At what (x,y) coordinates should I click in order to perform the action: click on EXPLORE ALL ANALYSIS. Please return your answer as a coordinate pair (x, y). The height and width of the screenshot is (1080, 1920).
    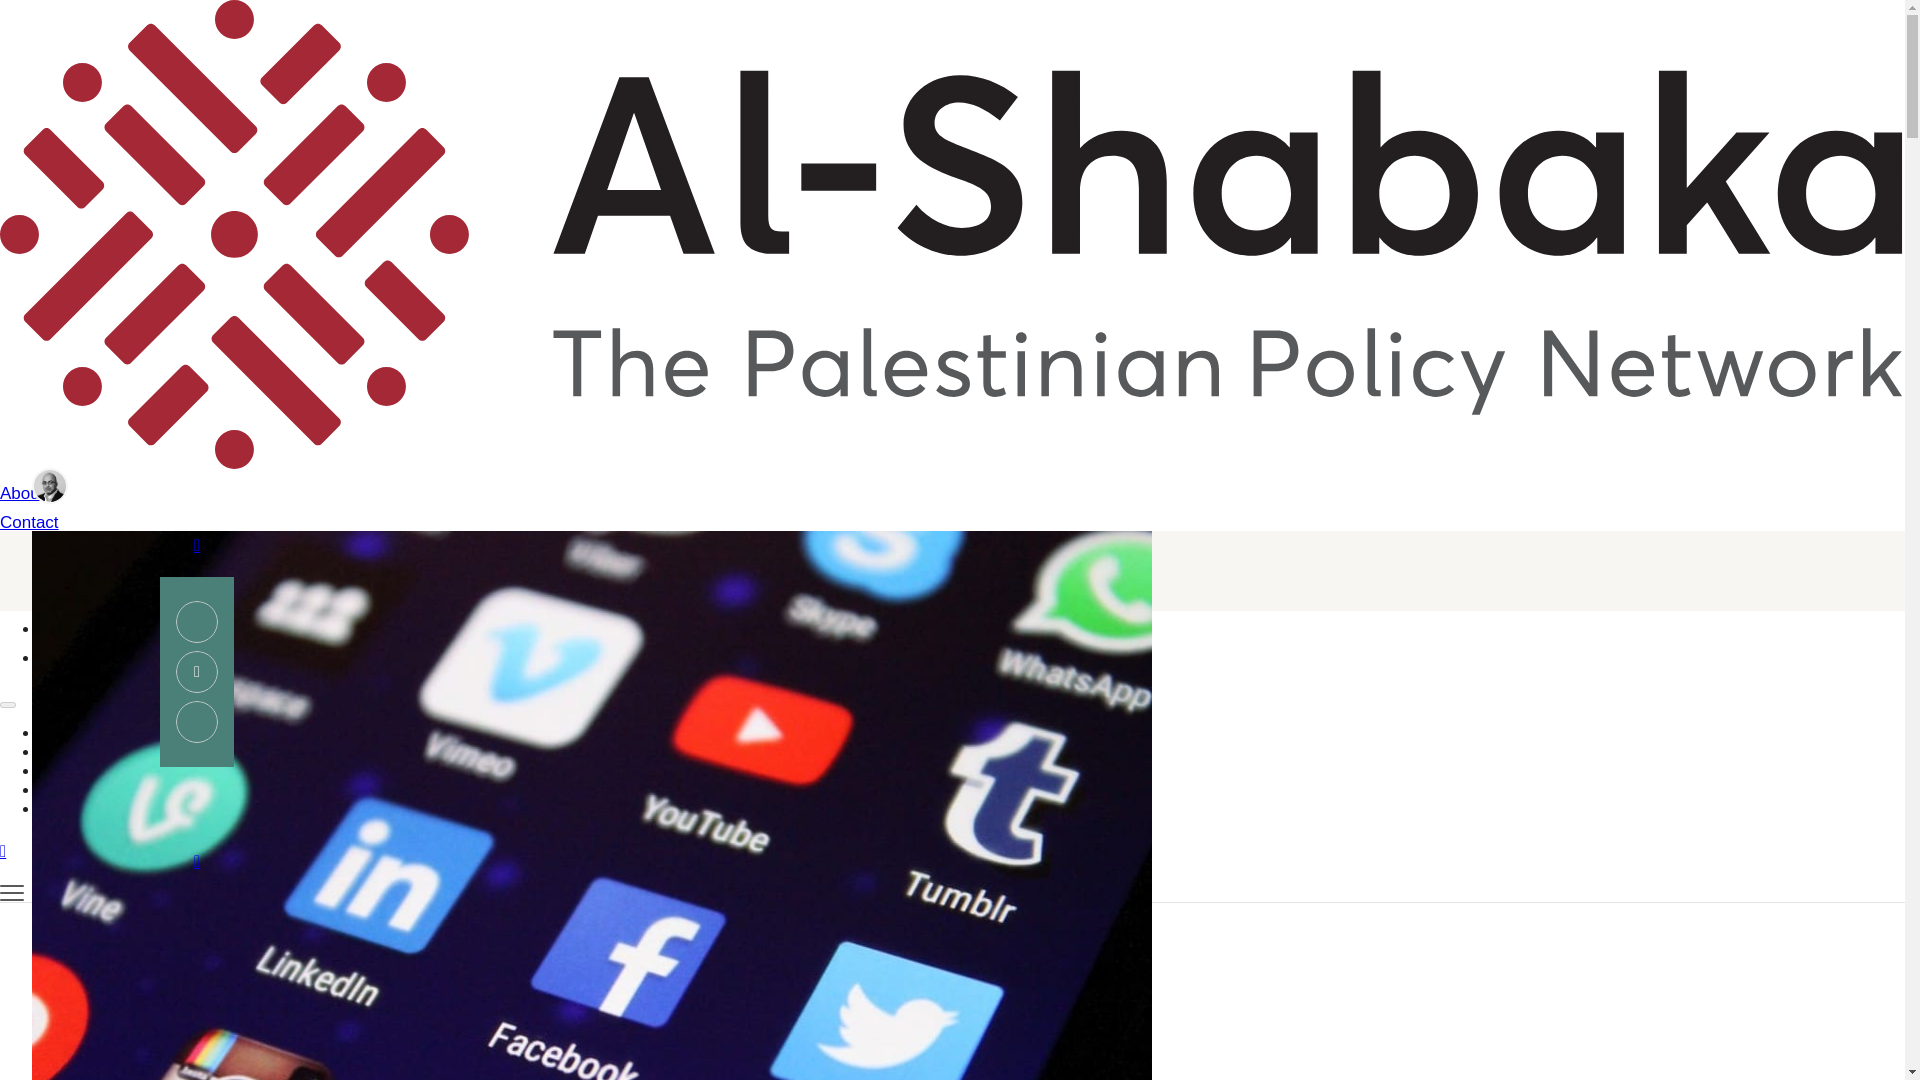
    Looking at the image, I should click on (190, 818).